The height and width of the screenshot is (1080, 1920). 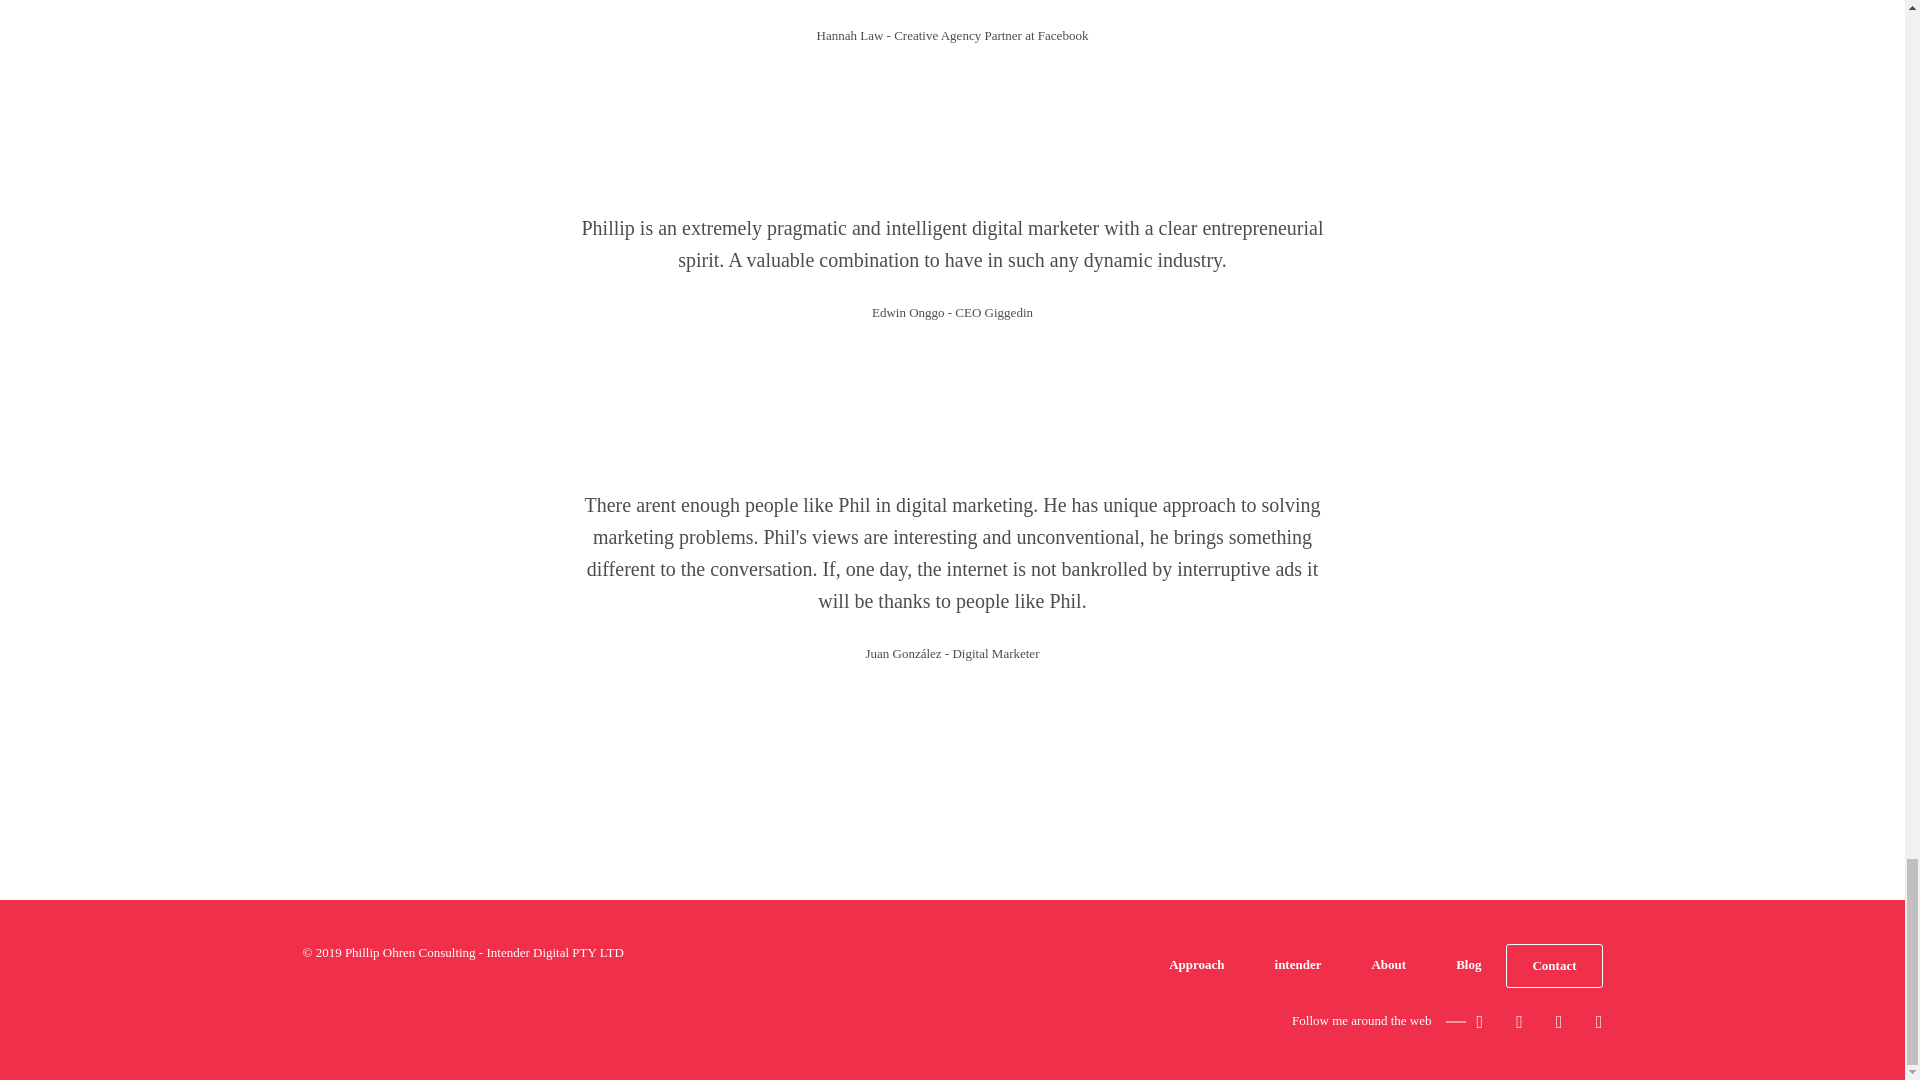 What do you see at coordinates (1554, 966) in the screenshot?
I see `Contact` at bounding box center [1554, 966].